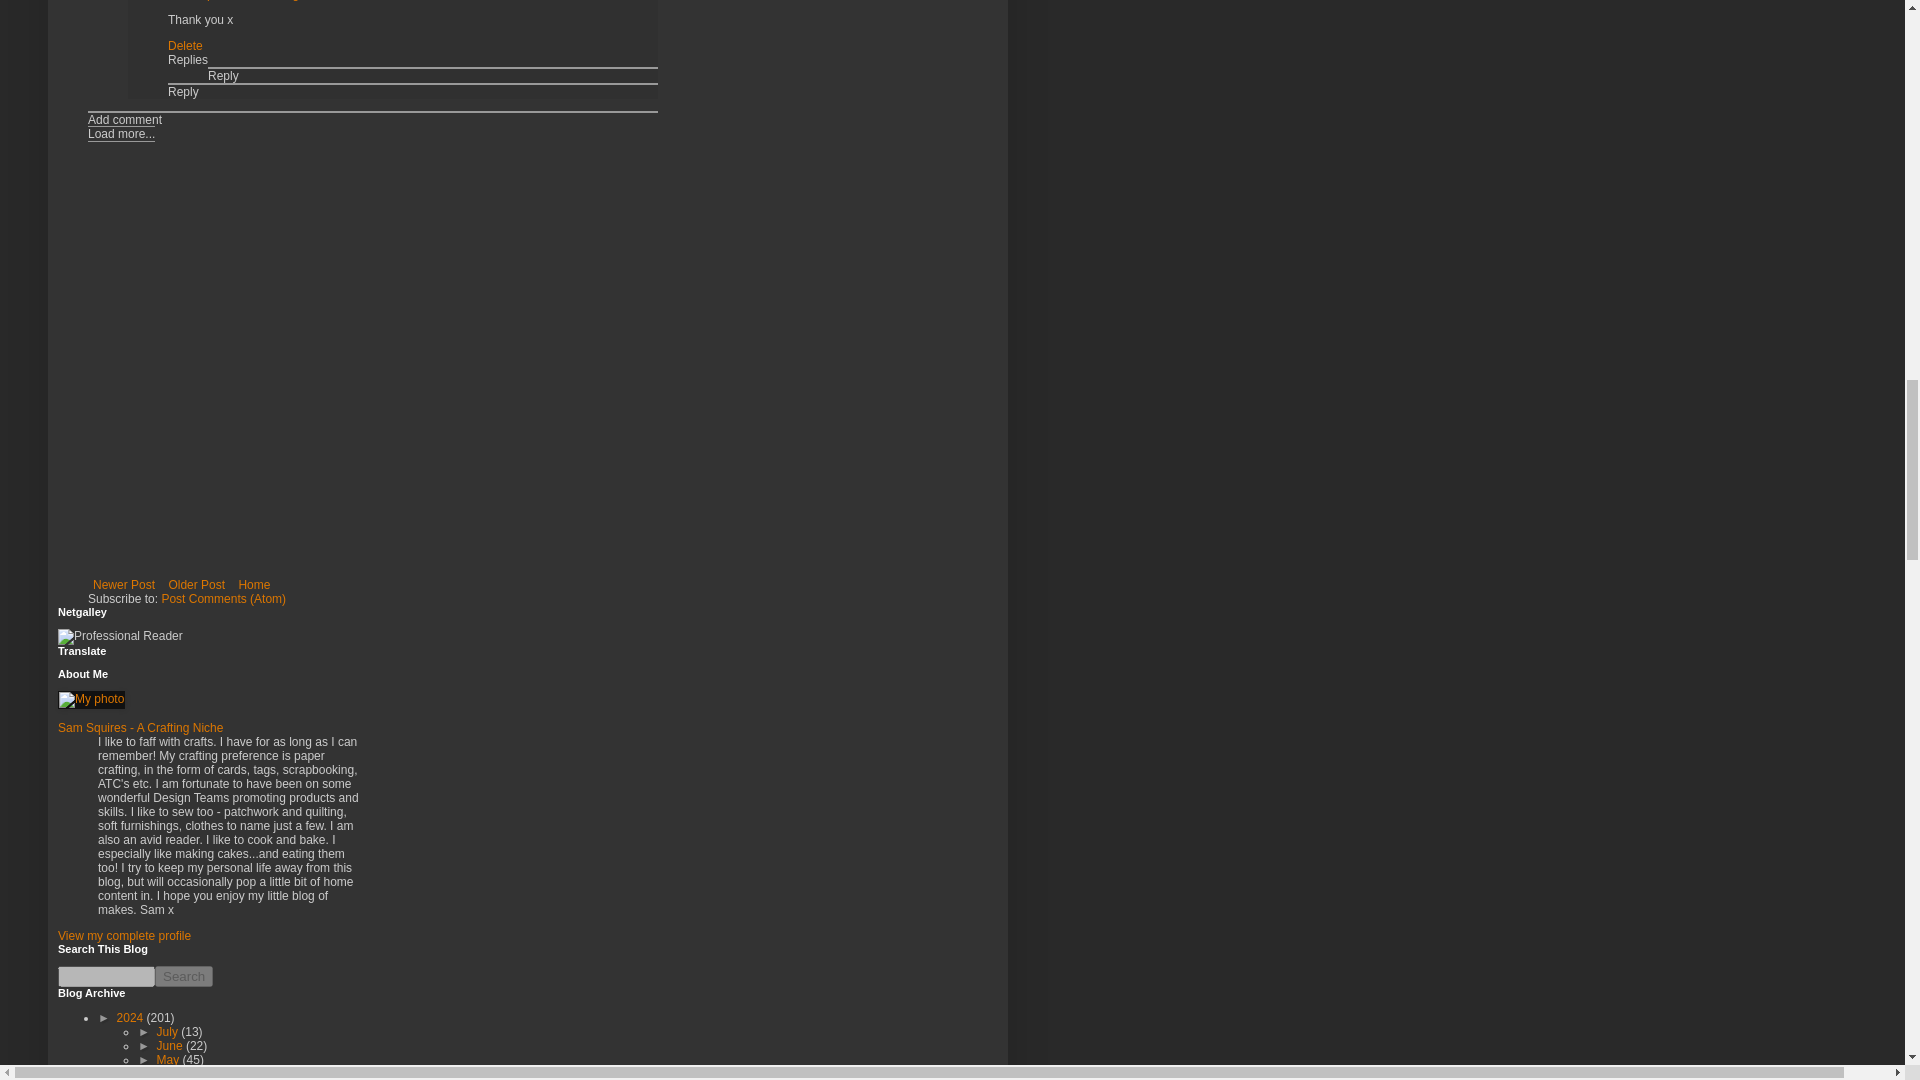  I want to click on Professional Reader, so click(120, 636).